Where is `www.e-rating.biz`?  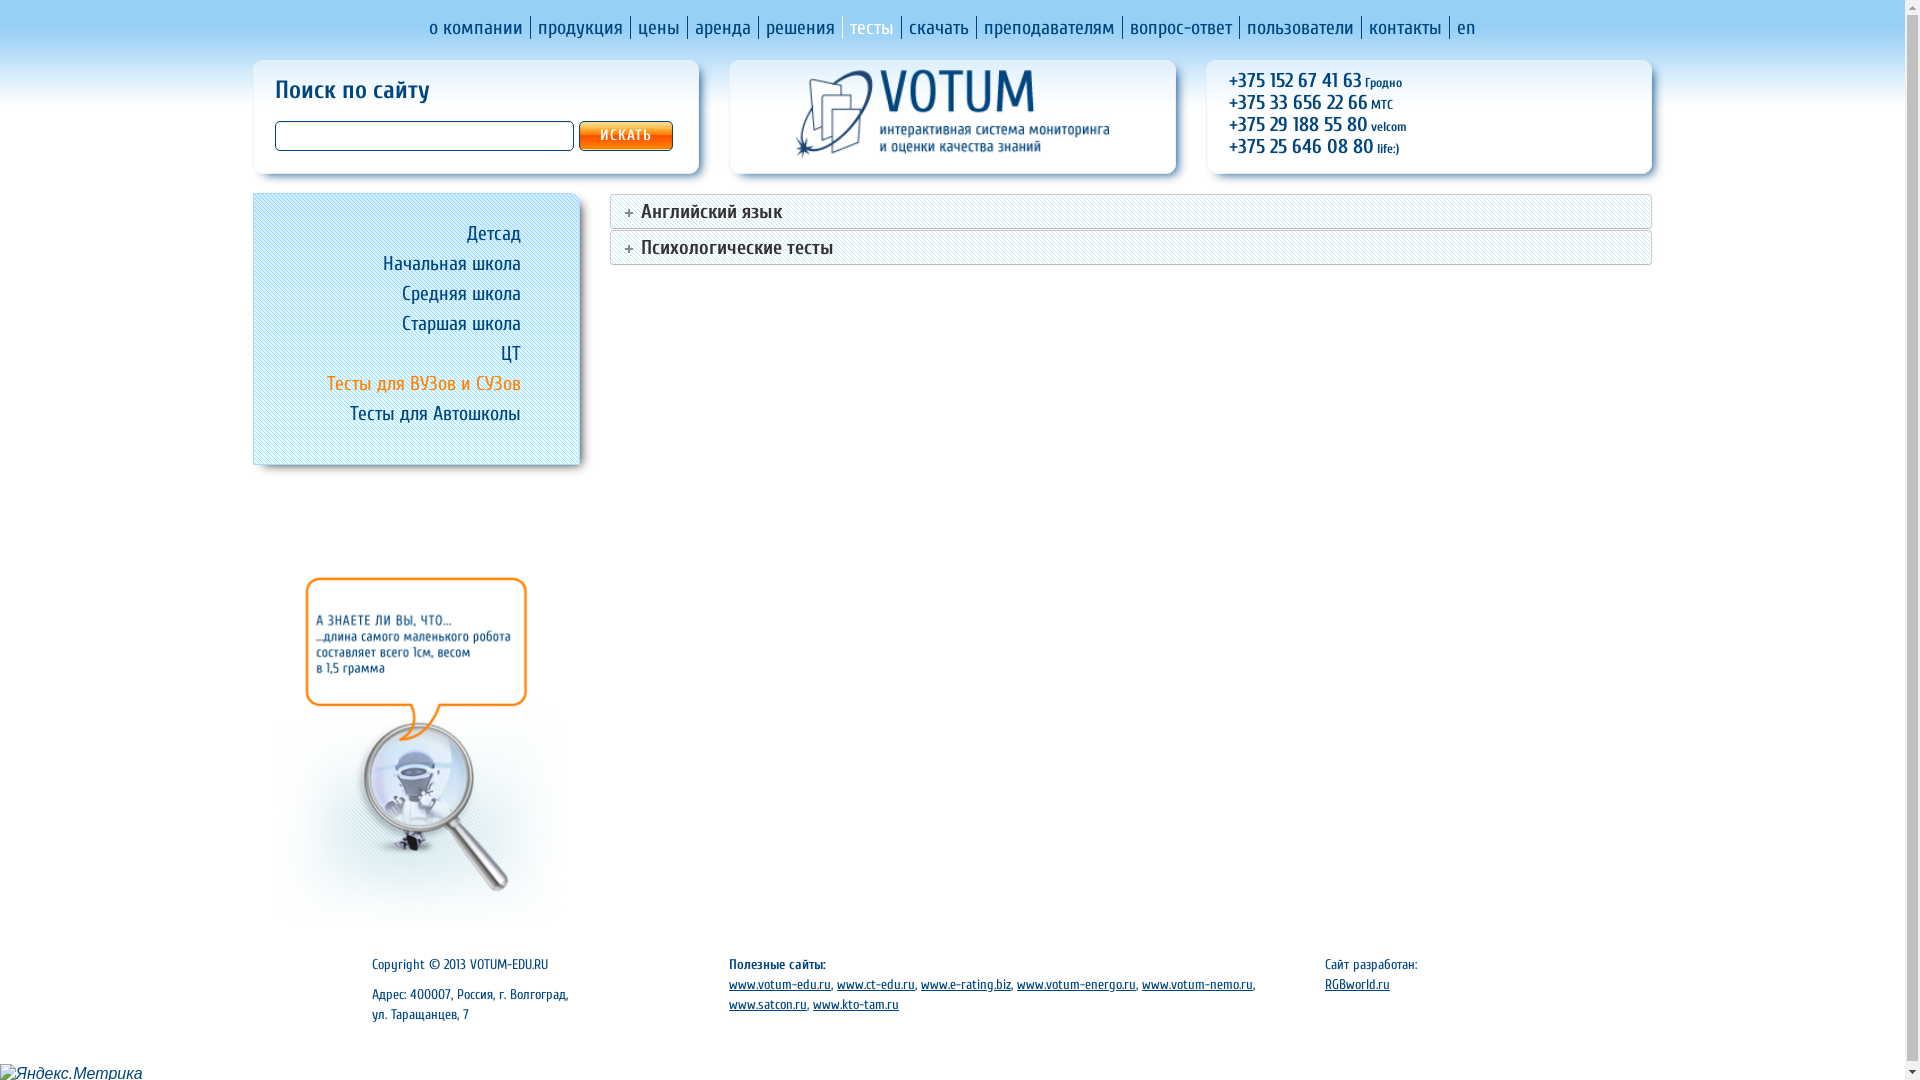
www.e-rating.biz is located at coordinates (966, 984).